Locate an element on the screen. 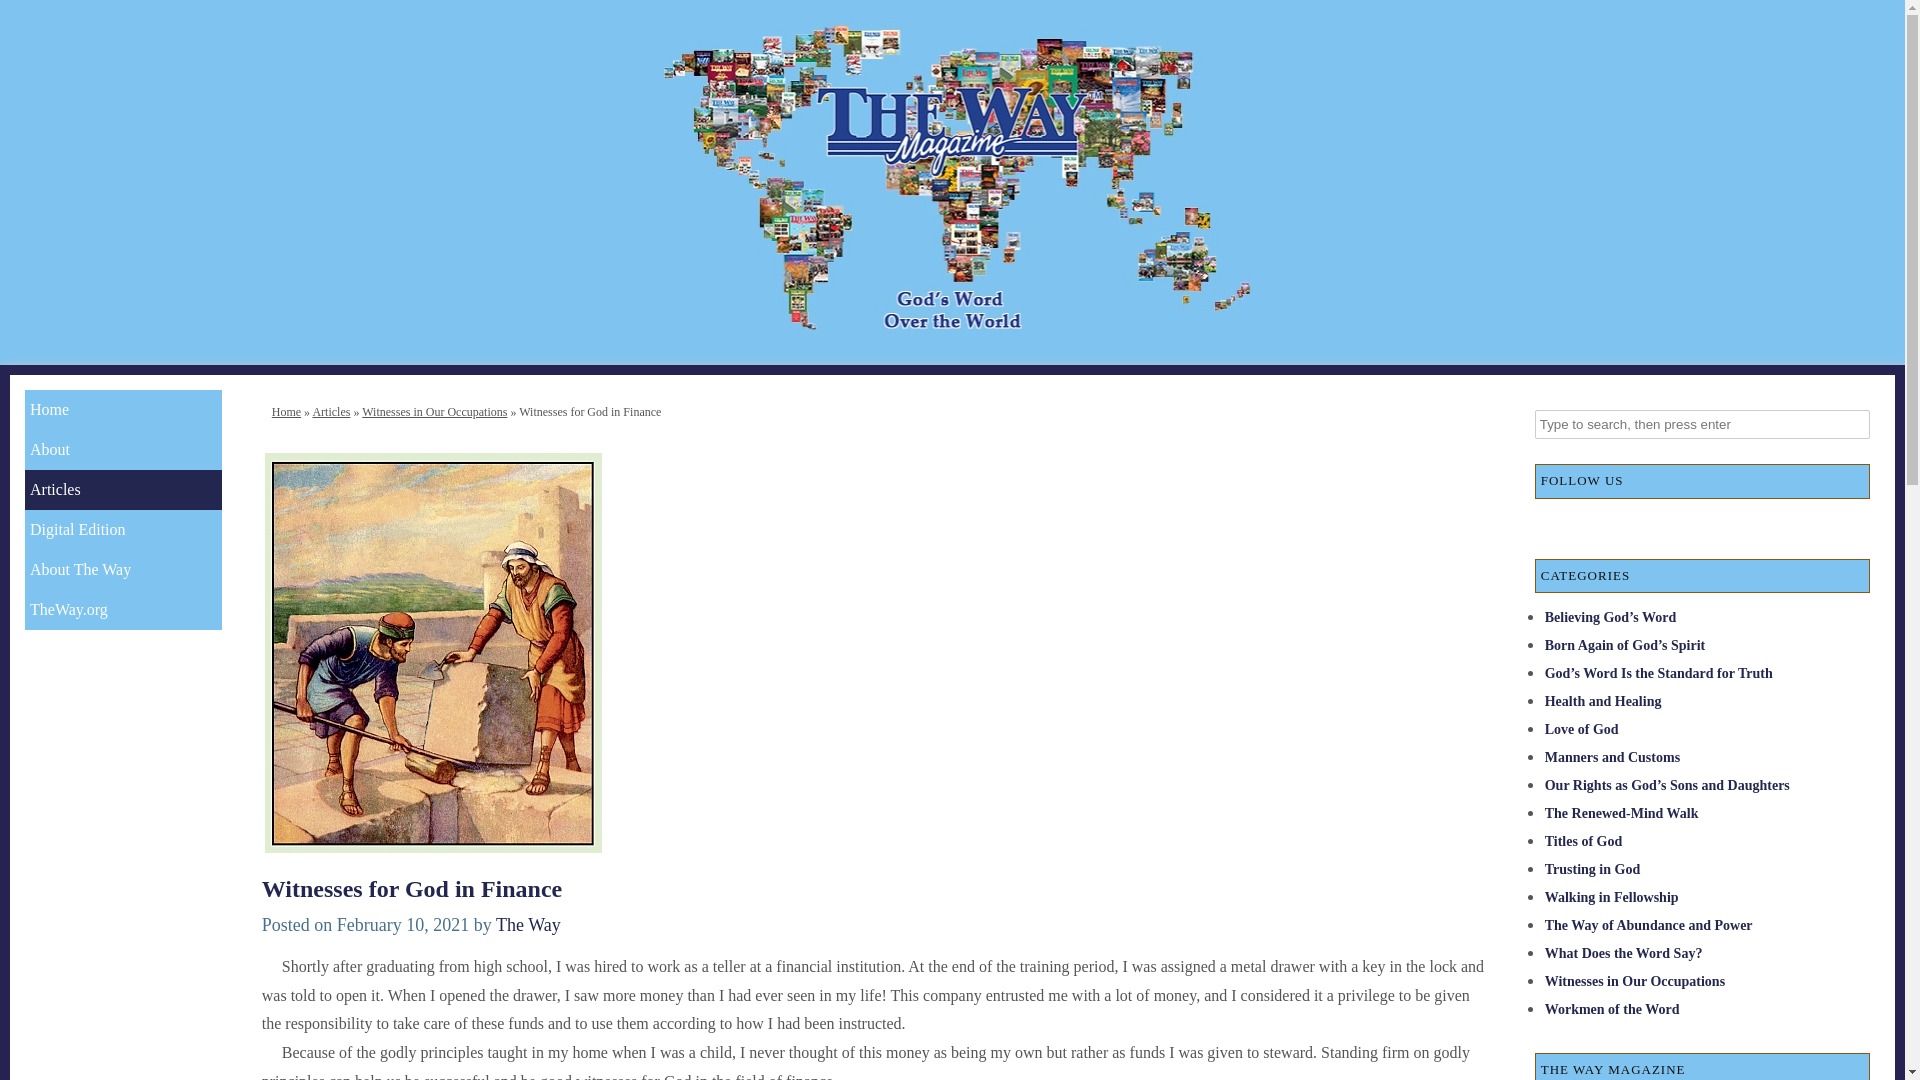 This screenshot has width=1920, height=1080. Walking in Fellowship is located at coordinates (1612, 897).